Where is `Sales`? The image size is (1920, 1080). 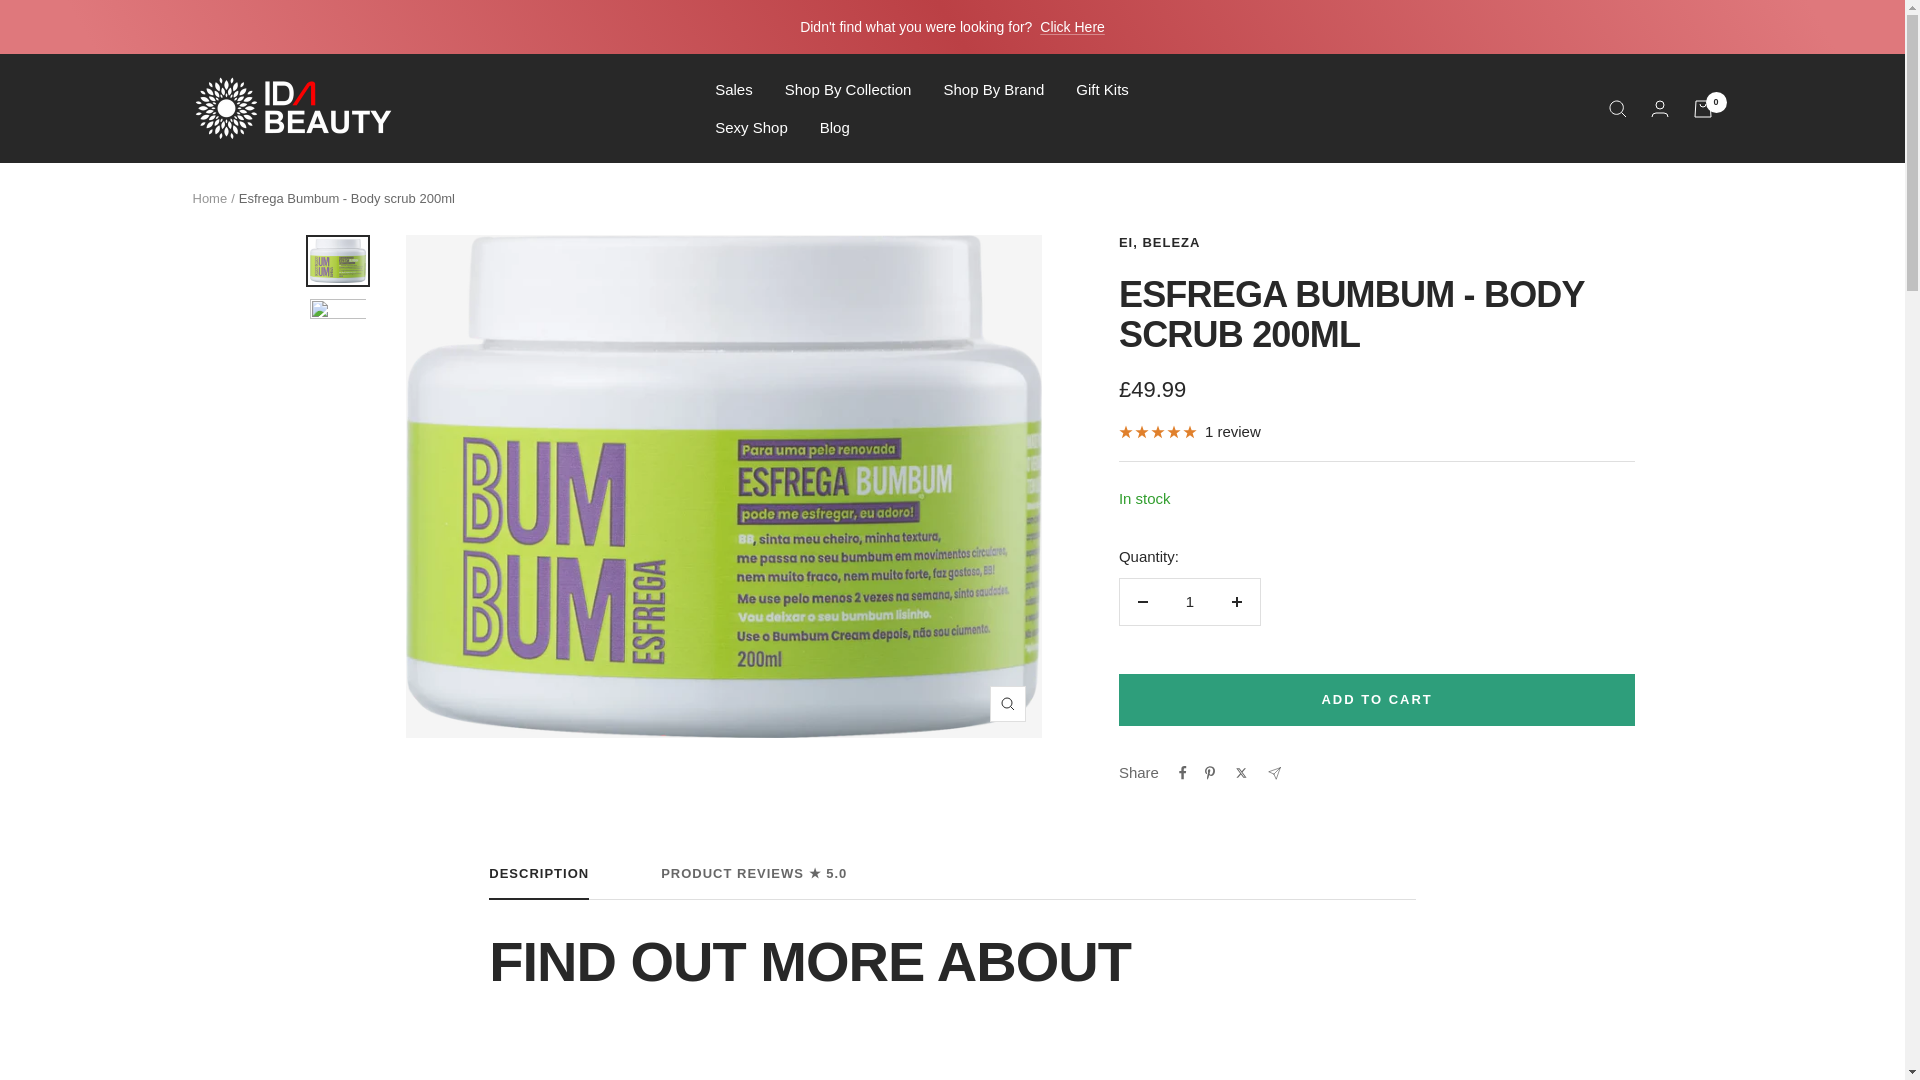
Sales is located at coordinates (733, 89).